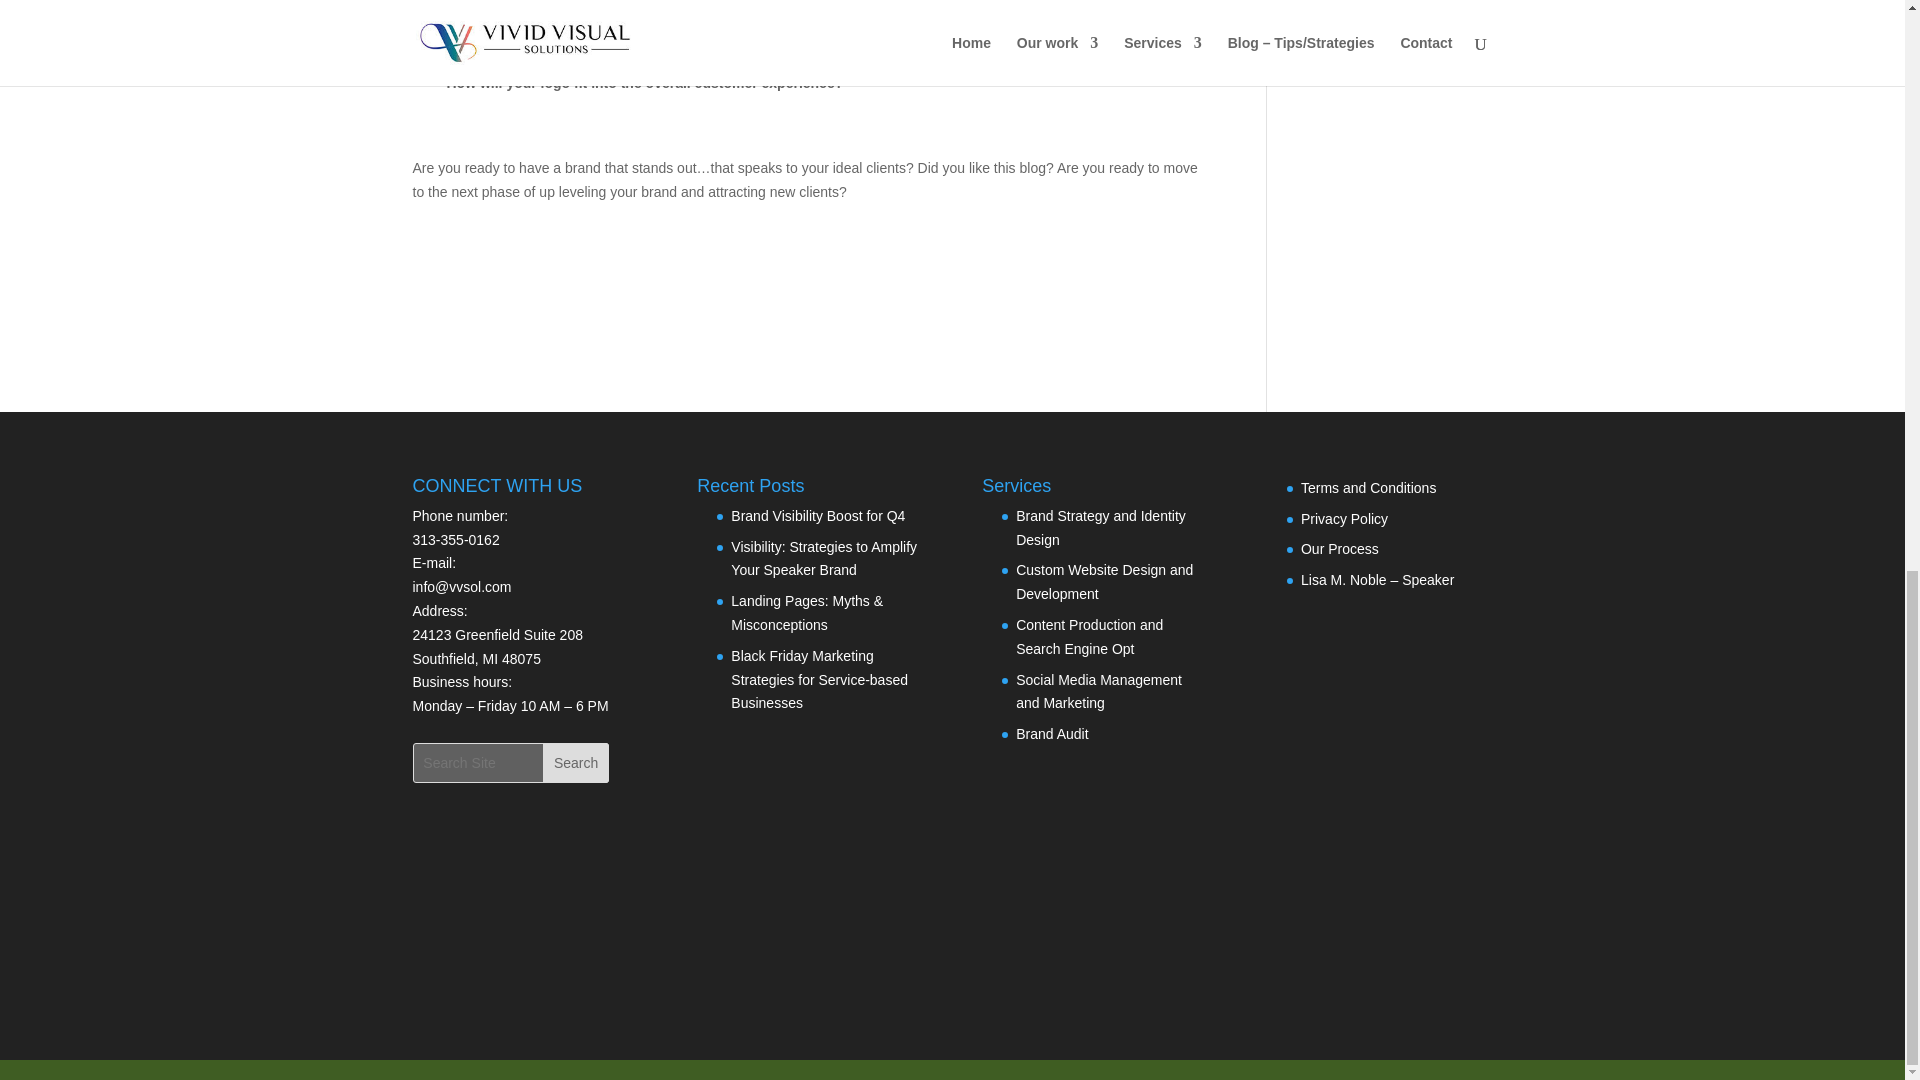  What do you see at coordinates (576, 763) in the screenshot?
I see `Search` at bounding box center [576, 763].